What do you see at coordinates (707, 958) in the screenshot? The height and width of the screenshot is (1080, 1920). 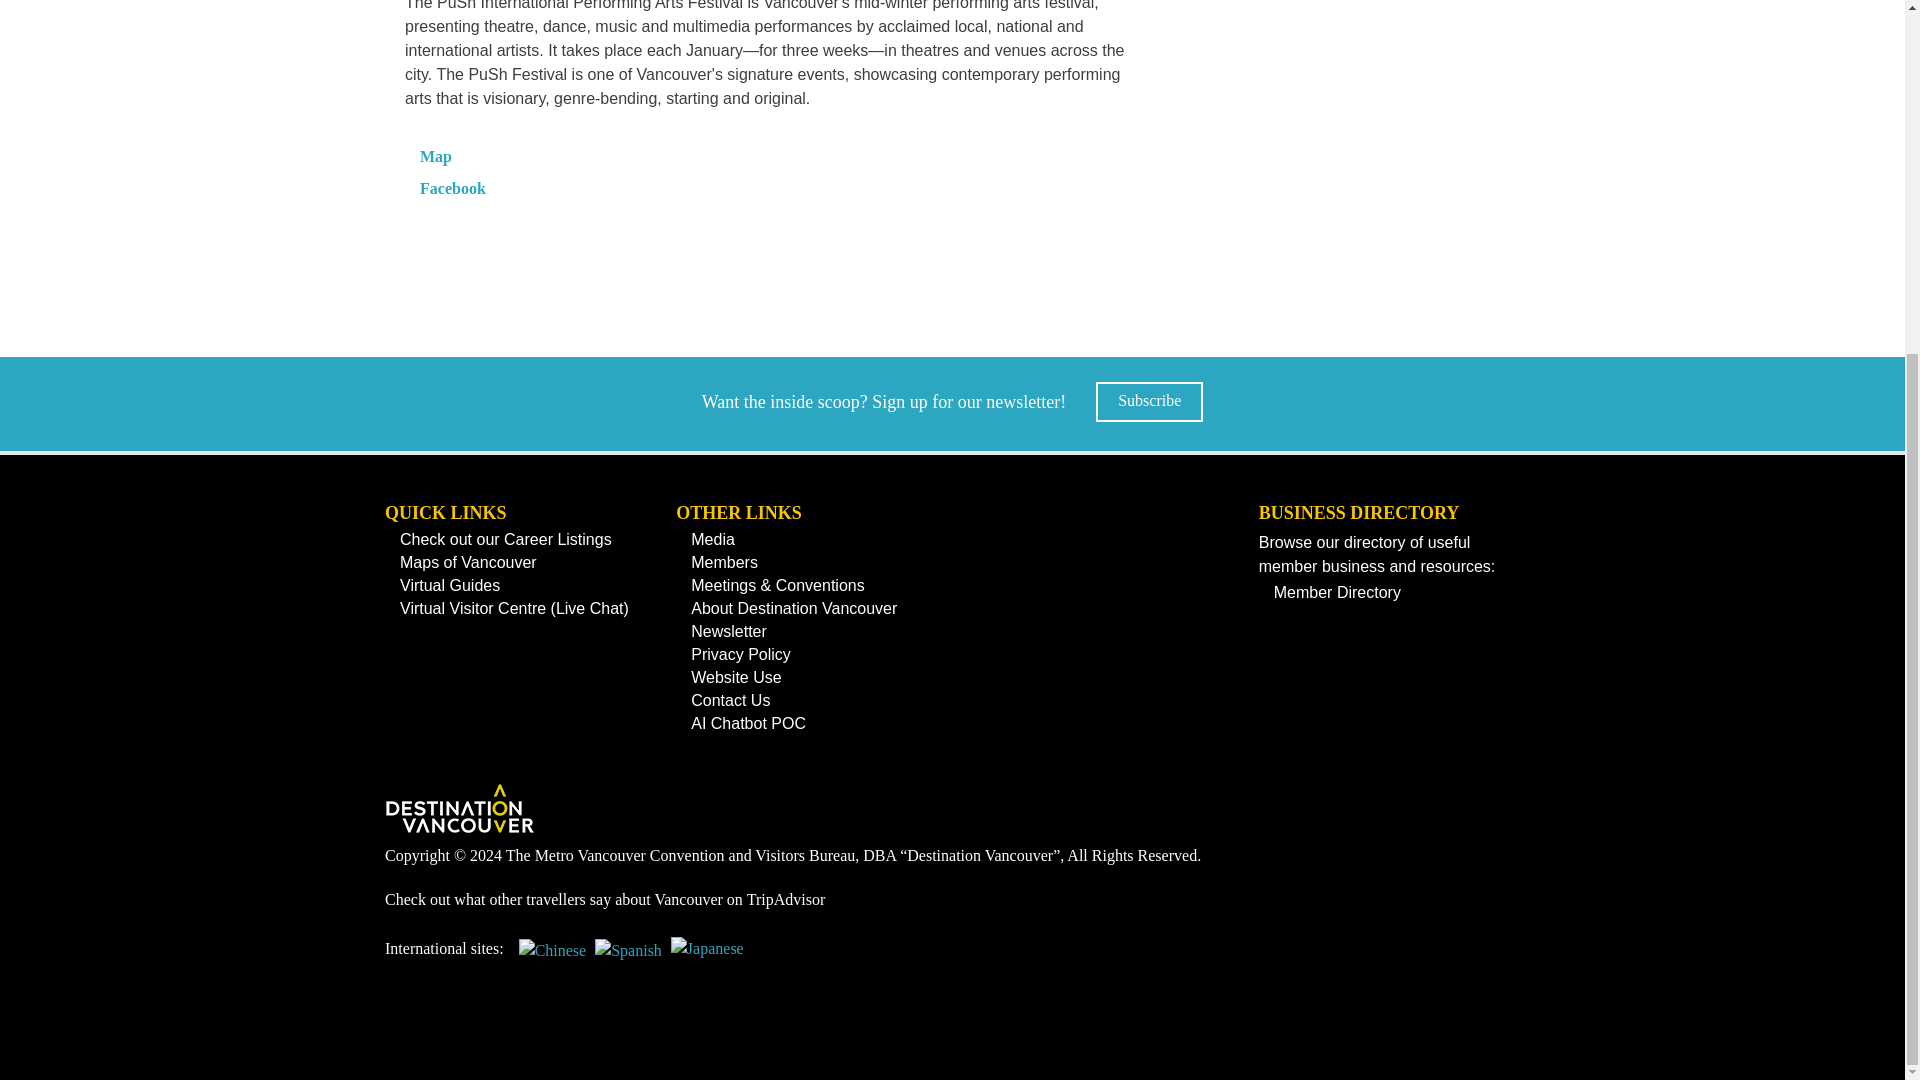 I see `Japanese` at bounding box center [707, 958].